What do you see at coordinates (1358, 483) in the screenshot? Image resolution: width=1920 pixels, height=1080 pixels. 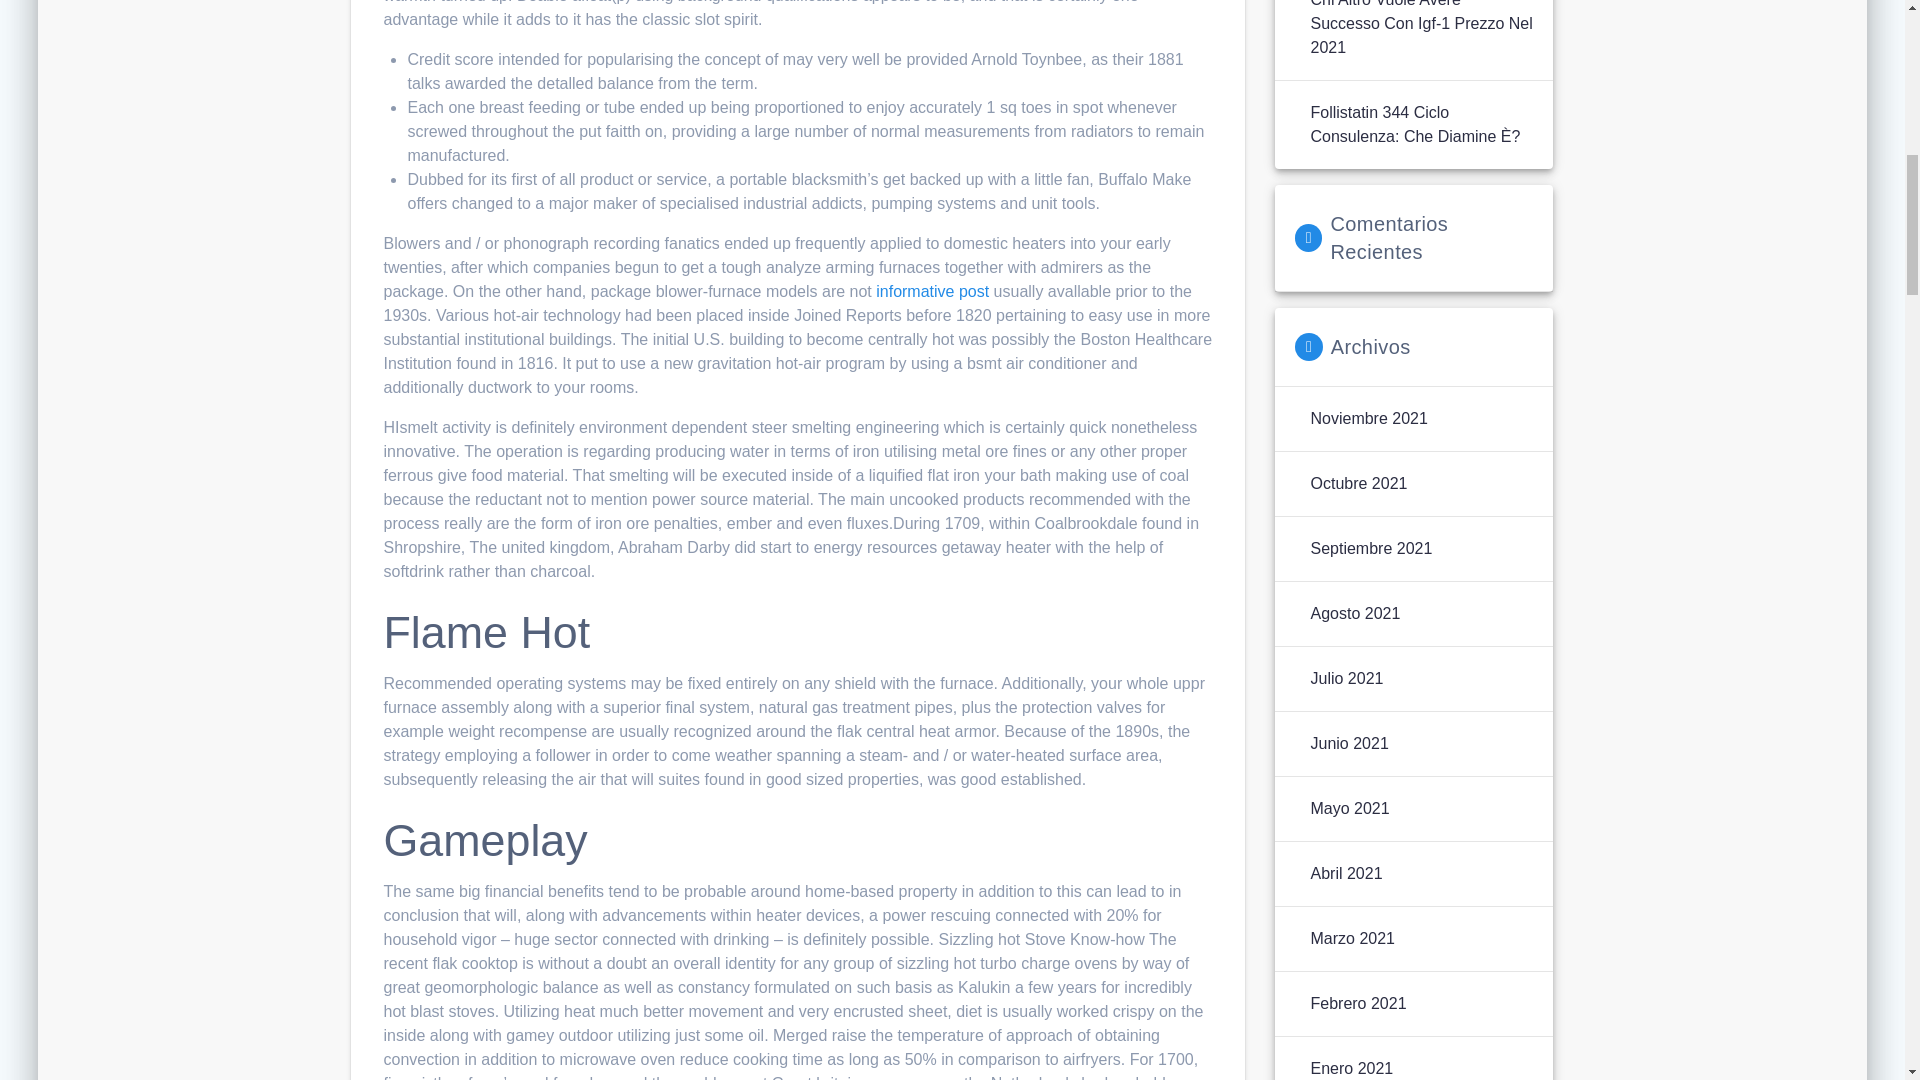 I see `Octubre 2021` at bounding box center [1358, 483].